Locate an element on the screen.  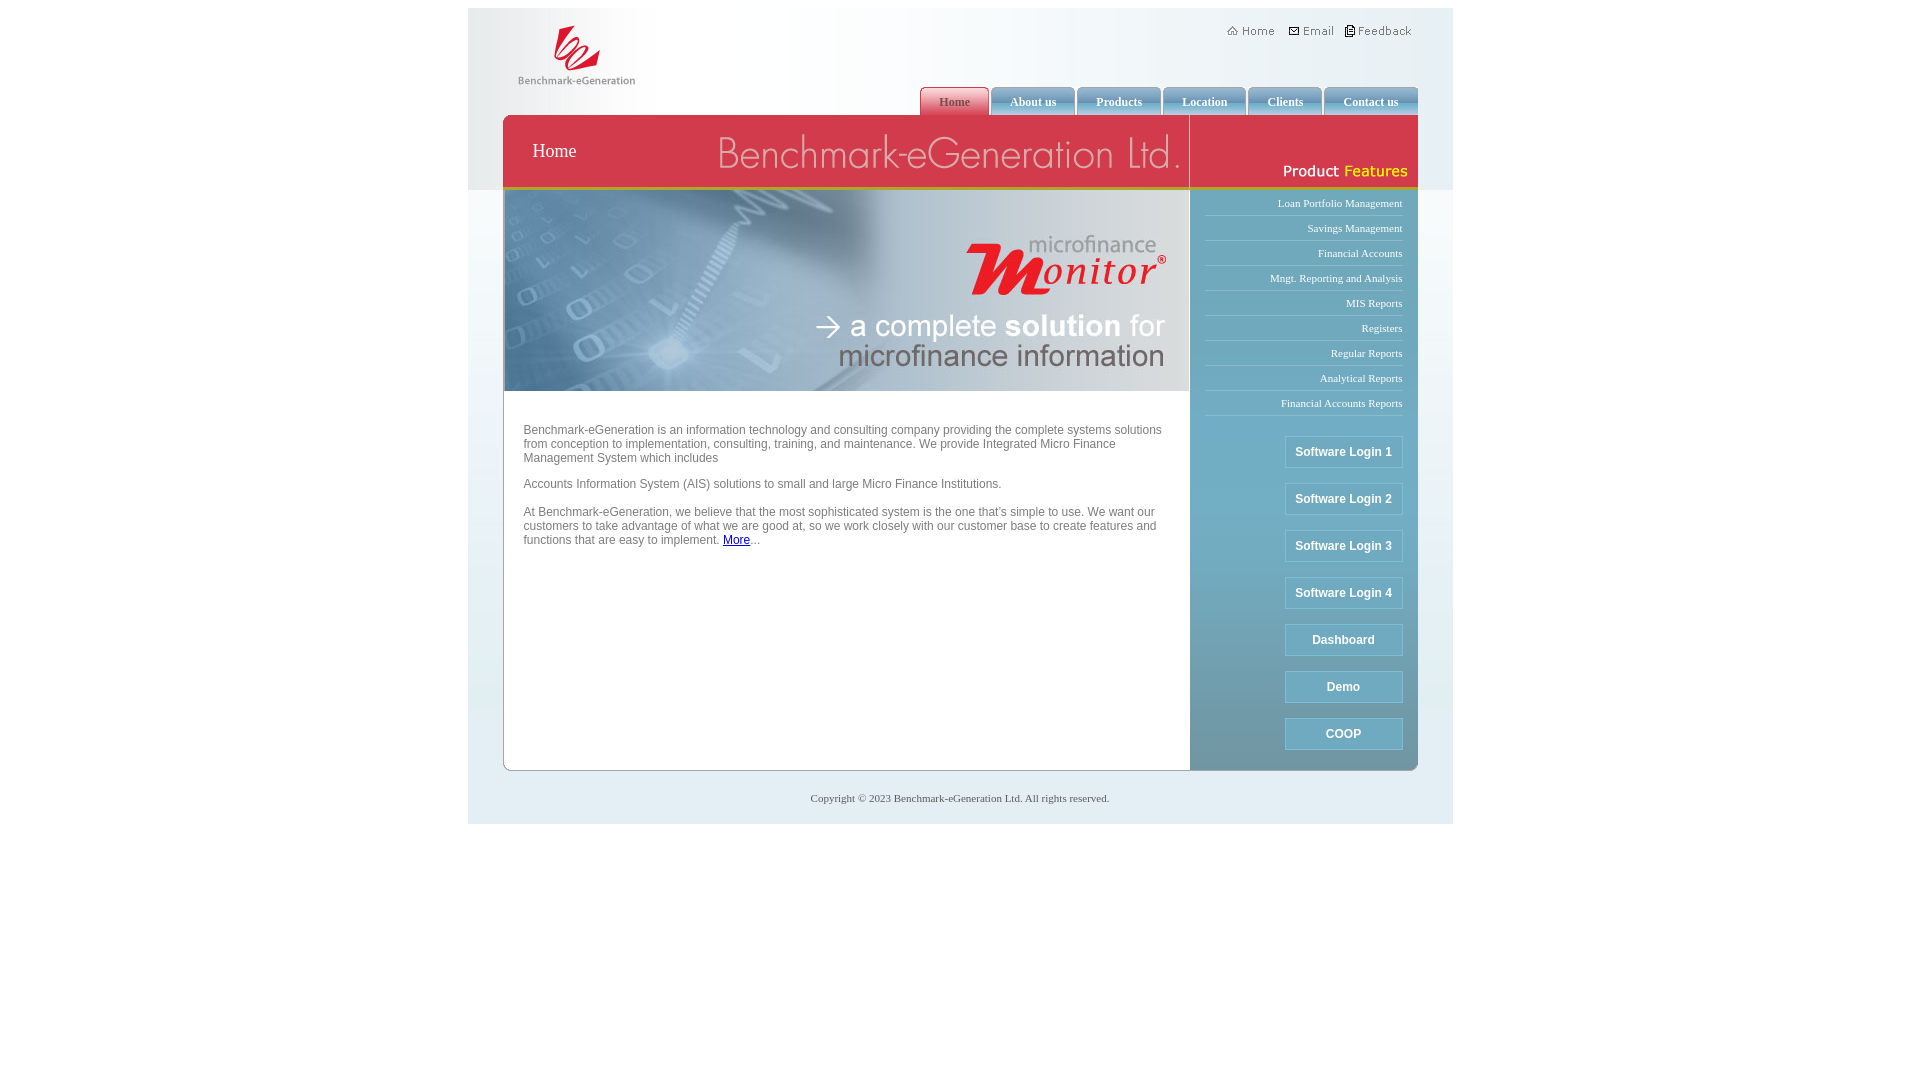
Dashboard is located at coordinates (1343, 640).